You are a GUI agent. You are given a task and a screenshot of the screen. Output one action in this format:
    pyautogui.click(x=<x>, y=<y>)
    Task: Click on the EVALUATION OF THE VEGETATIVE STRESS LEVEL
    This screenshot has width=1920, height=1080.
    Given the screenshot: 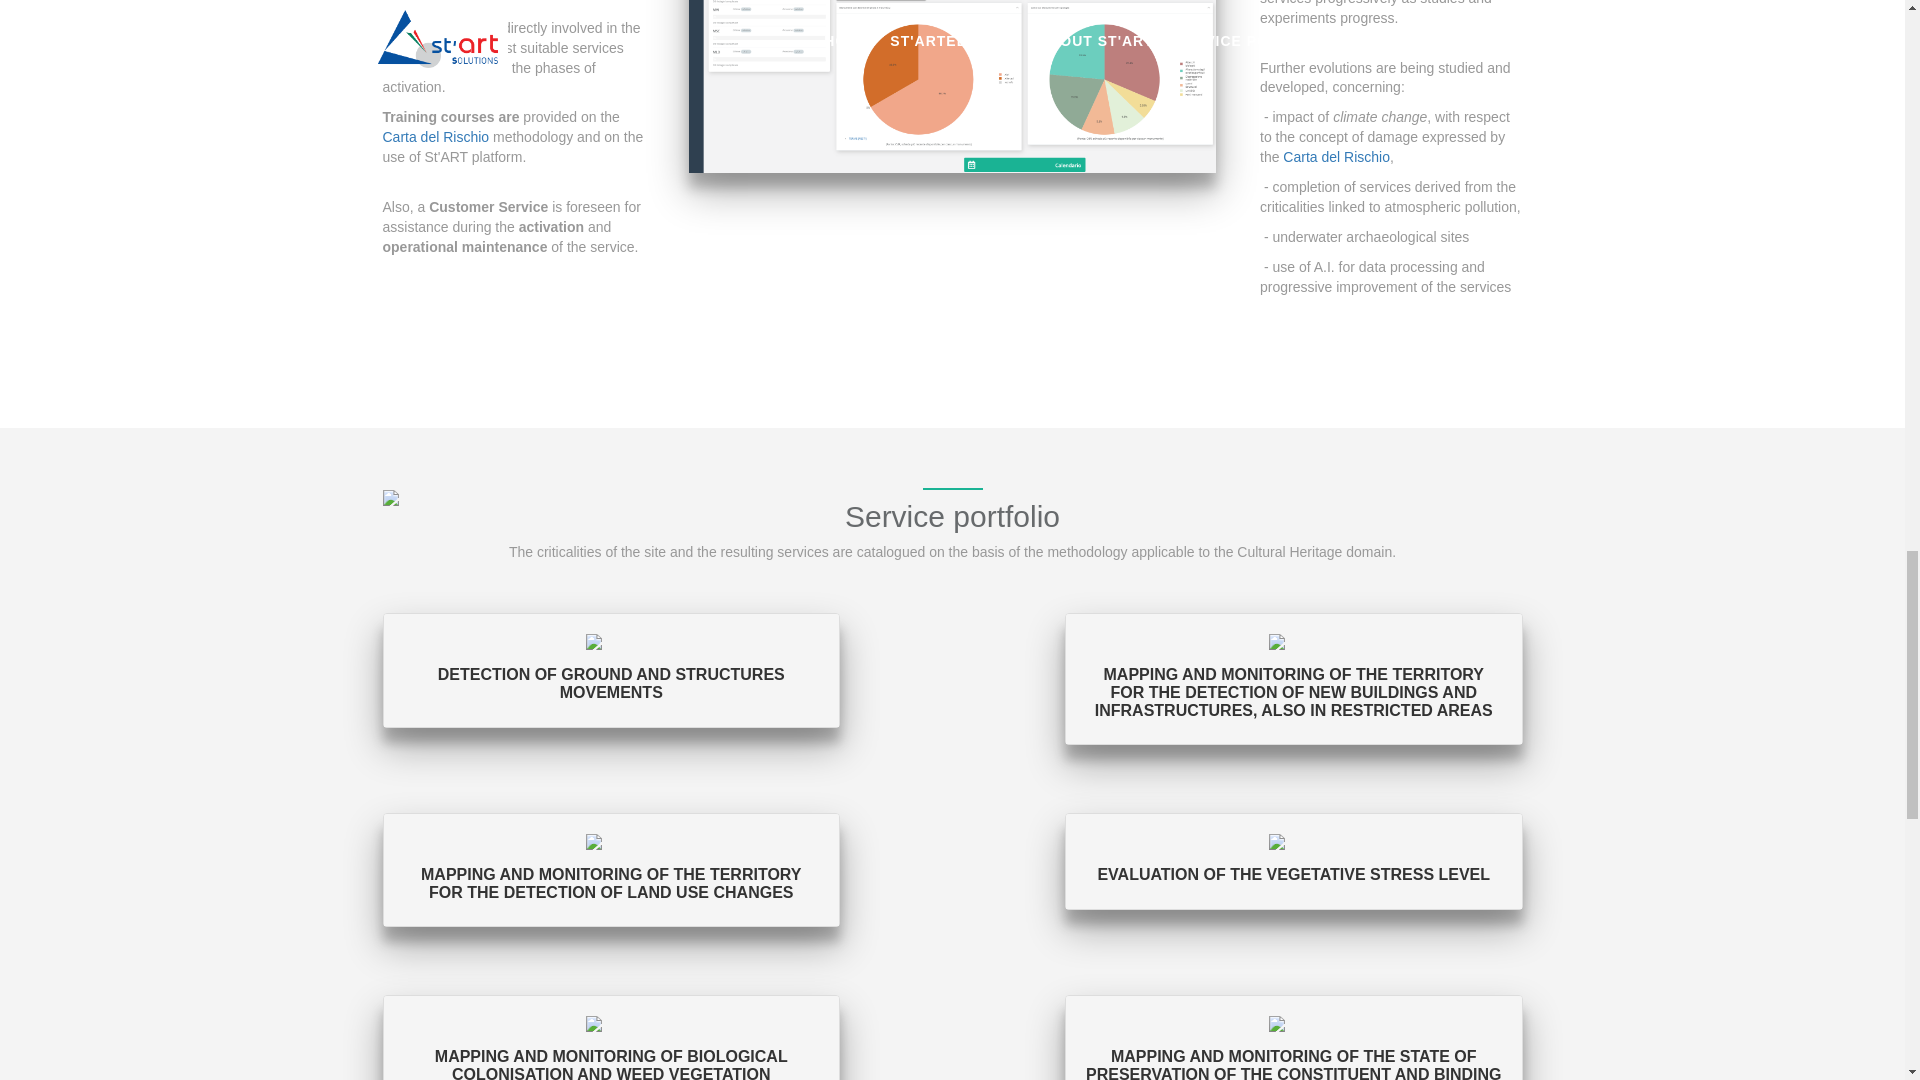 What is the action you would take?
    pyautogui.click(x=1294, y=860)
    